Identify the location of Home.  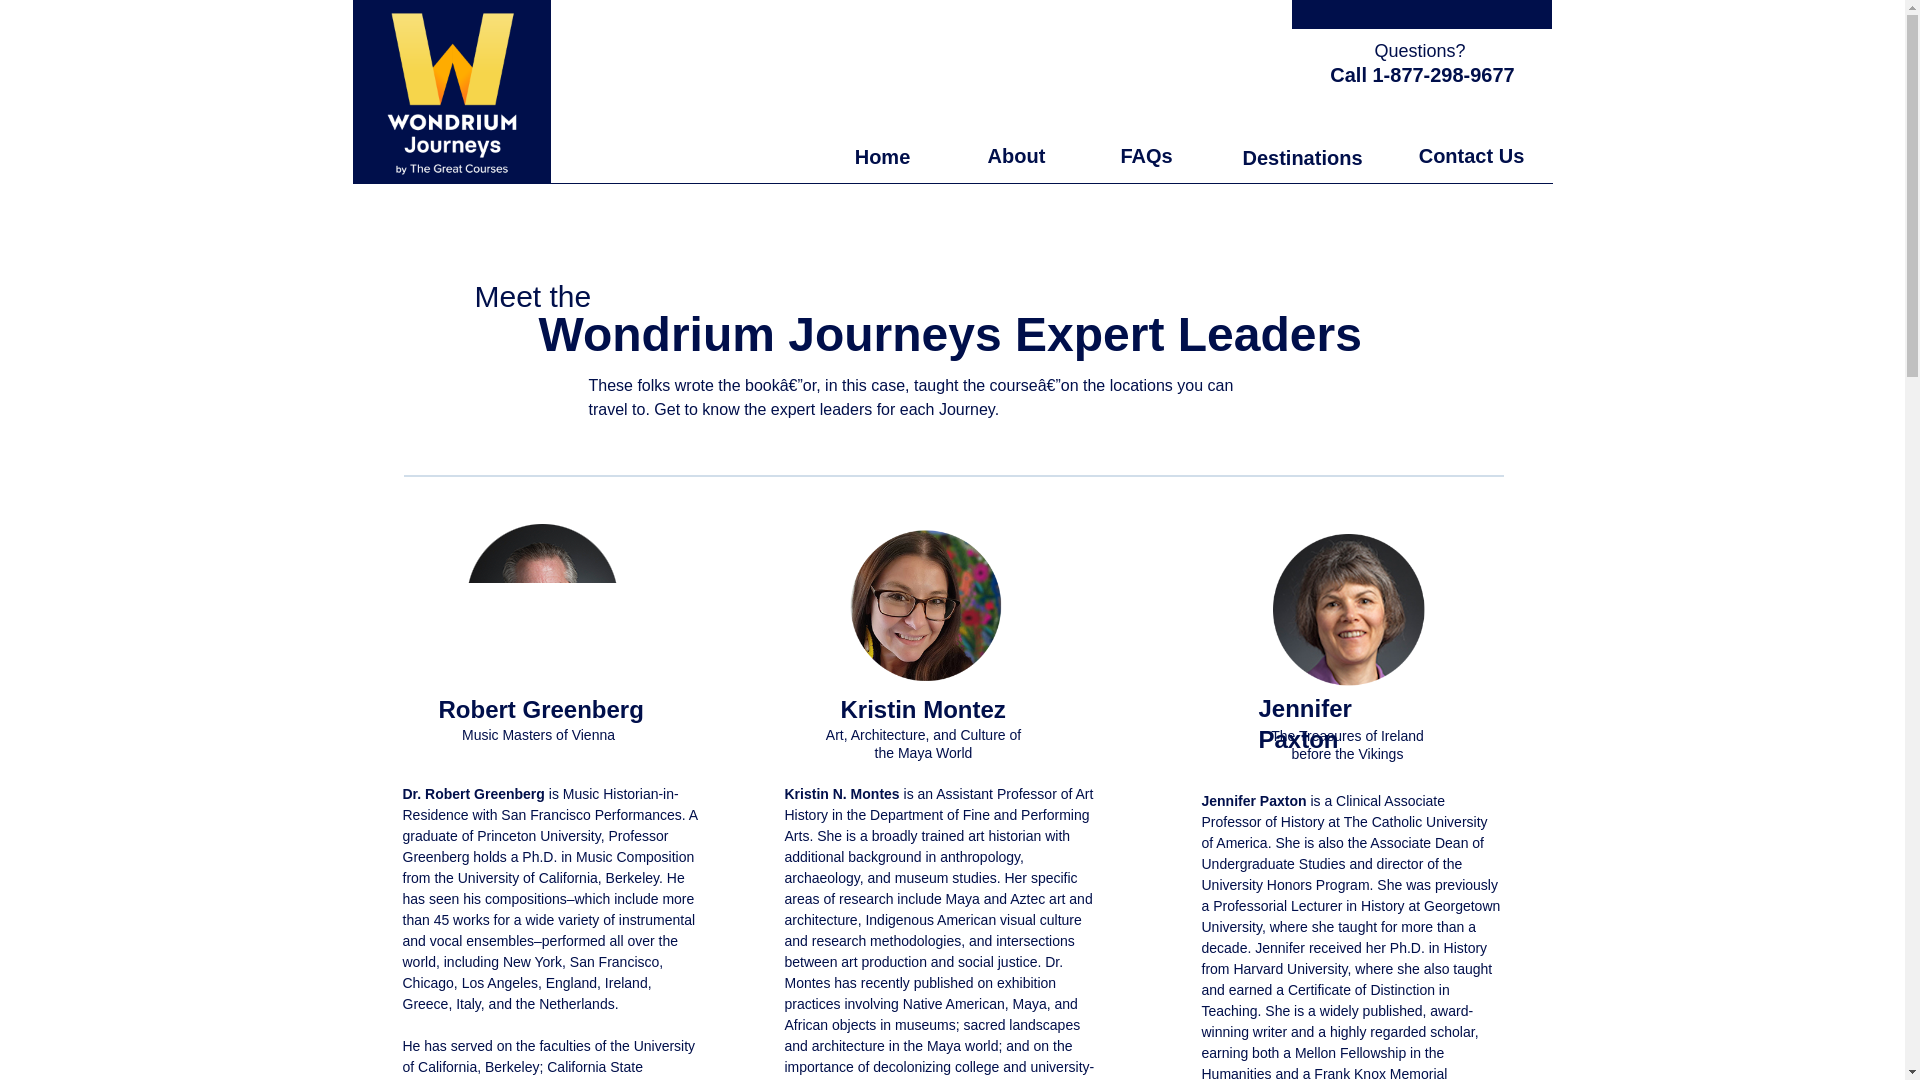
(882, 157).